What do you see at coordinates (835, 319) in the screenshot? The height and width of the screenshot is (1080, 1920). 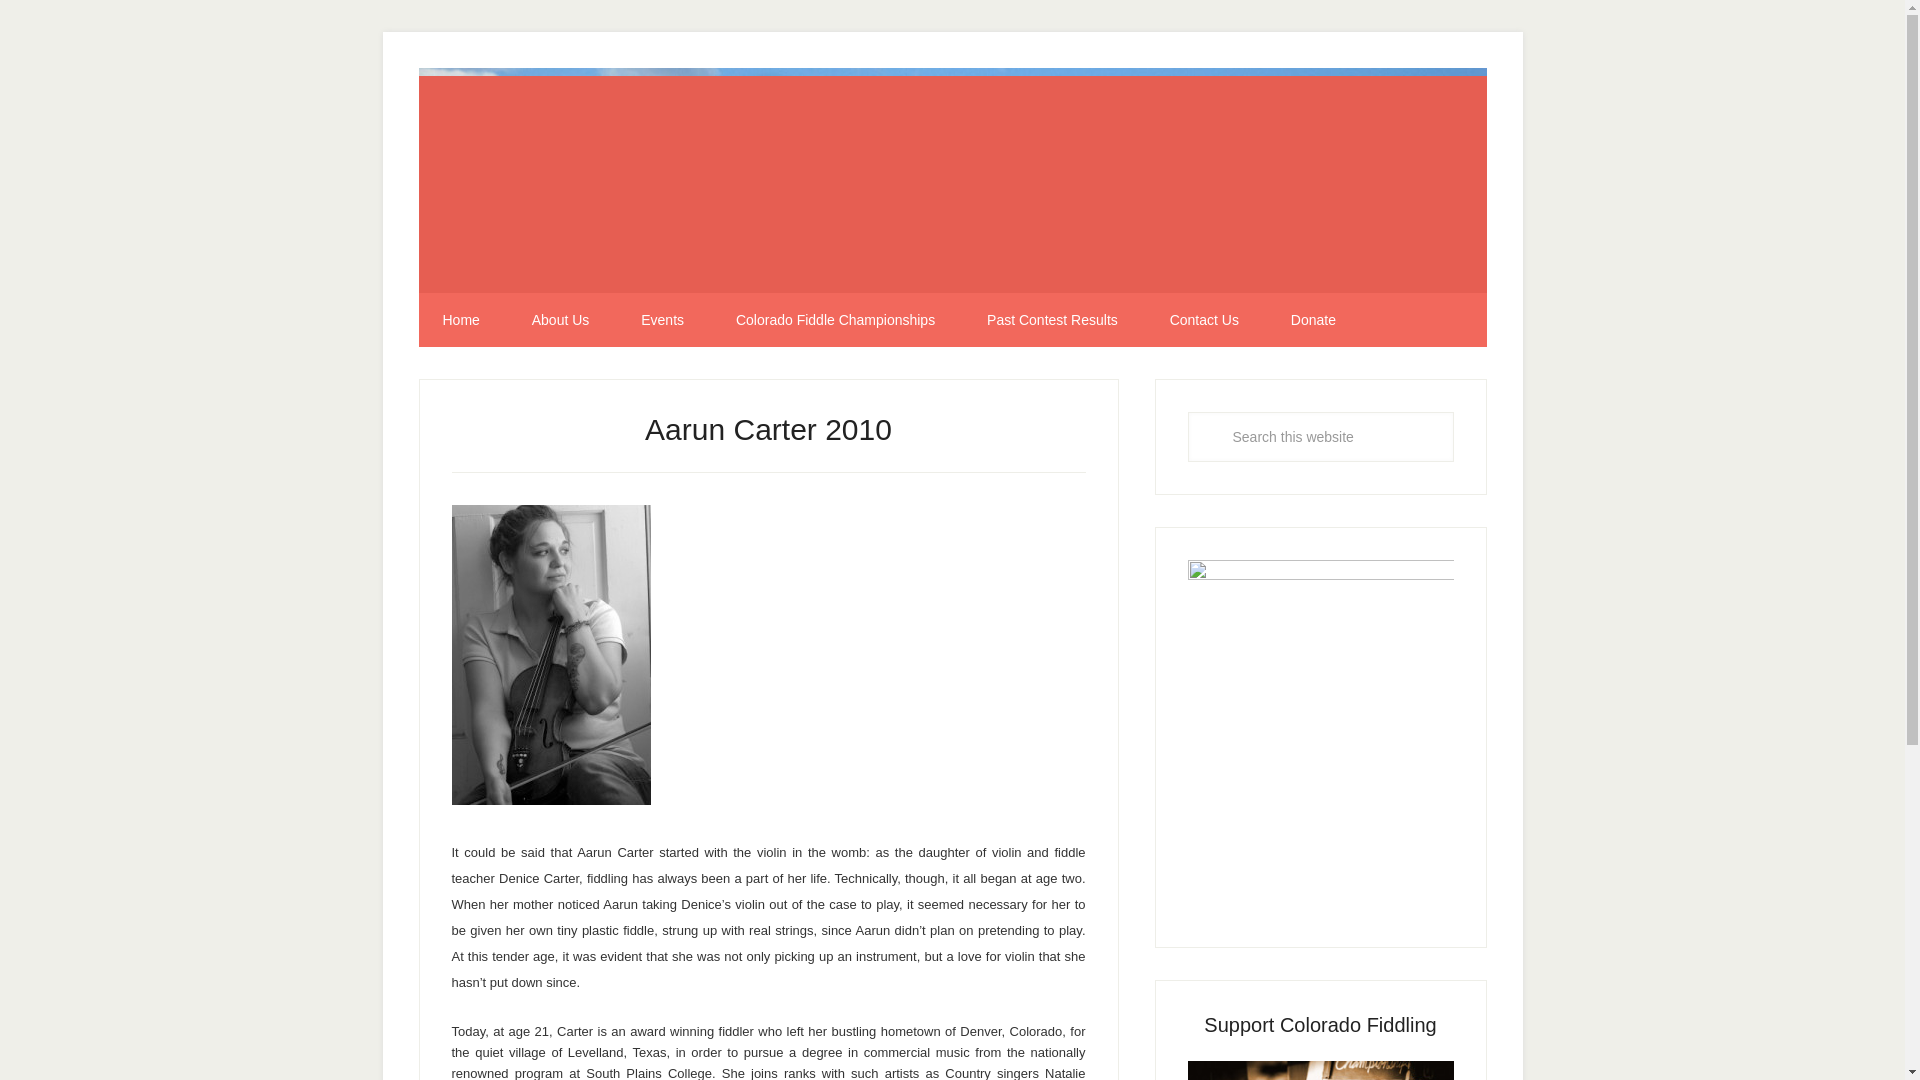 I see `Colorado Fiddle Championships` at bounding box center [835, 319].